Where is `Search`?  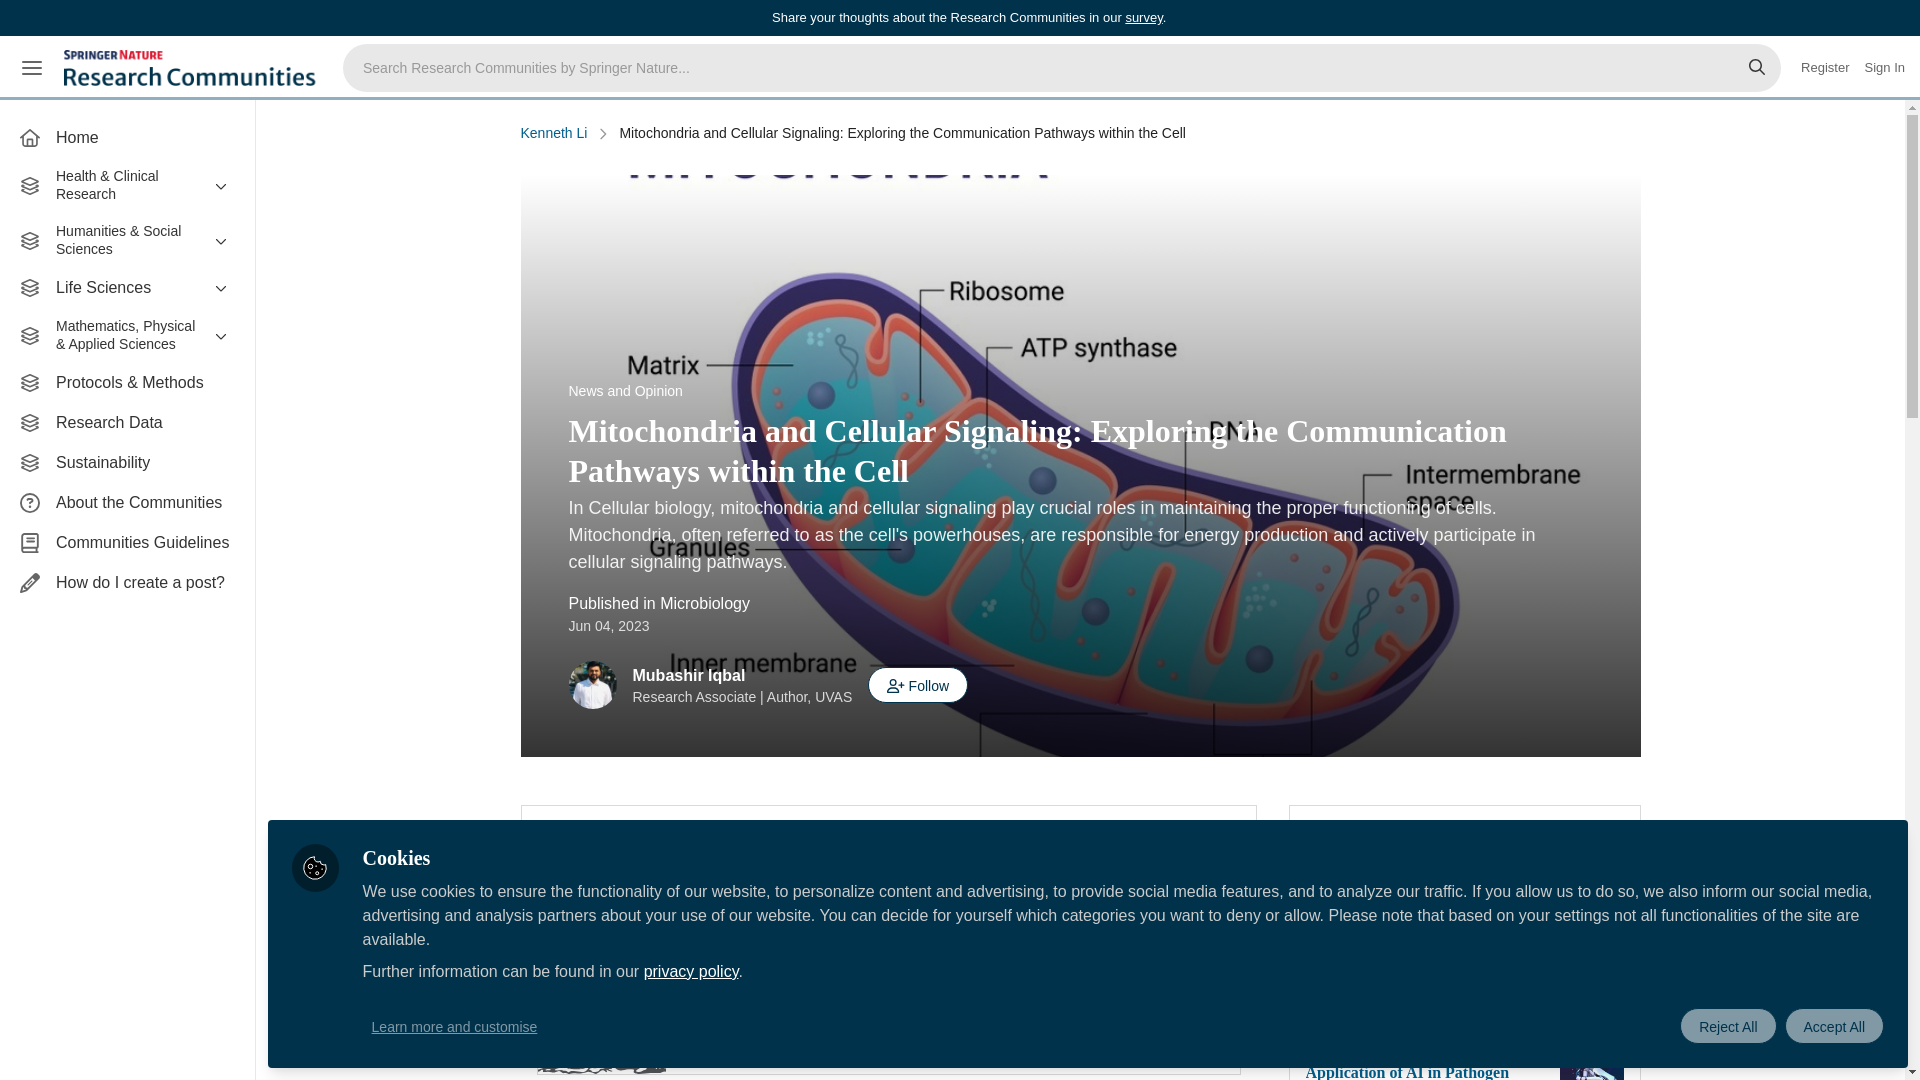 Search is located at coordinates (1757, 68).